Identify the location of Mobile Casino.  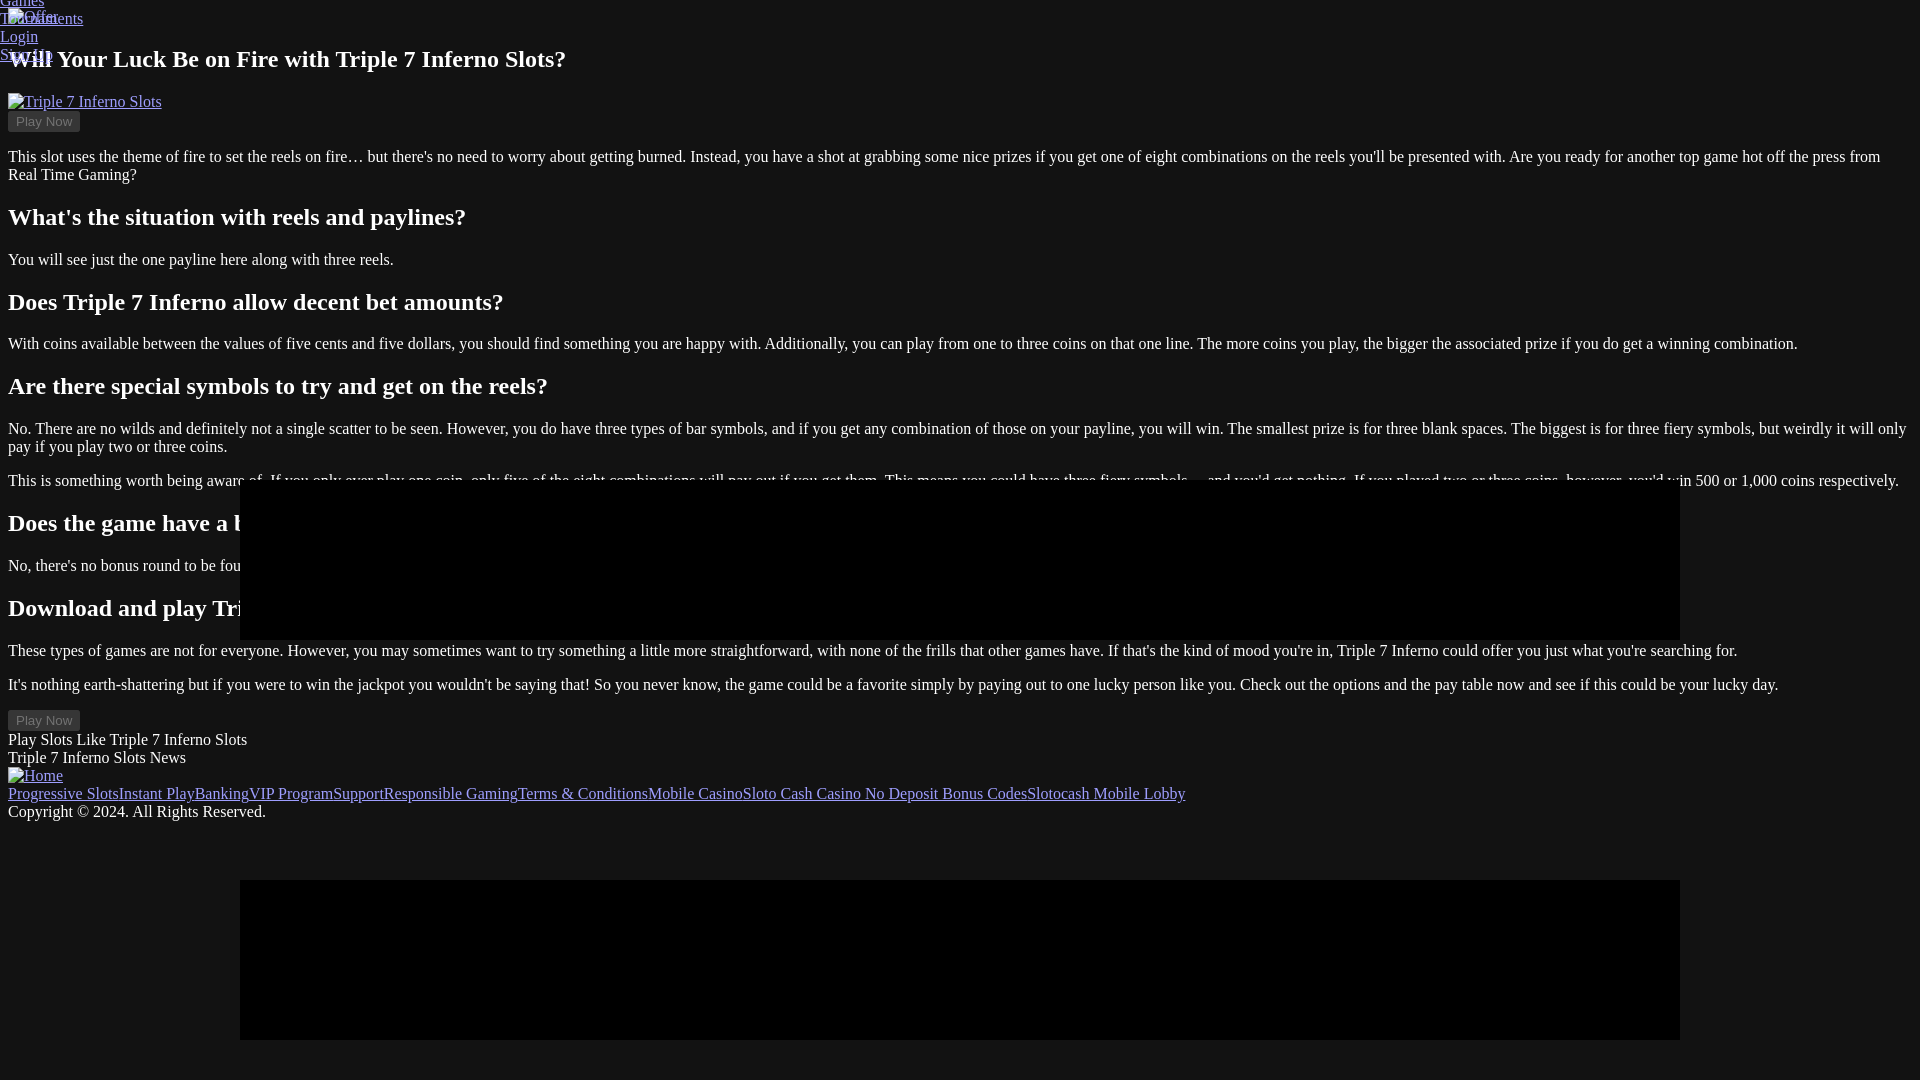
(696, 794).